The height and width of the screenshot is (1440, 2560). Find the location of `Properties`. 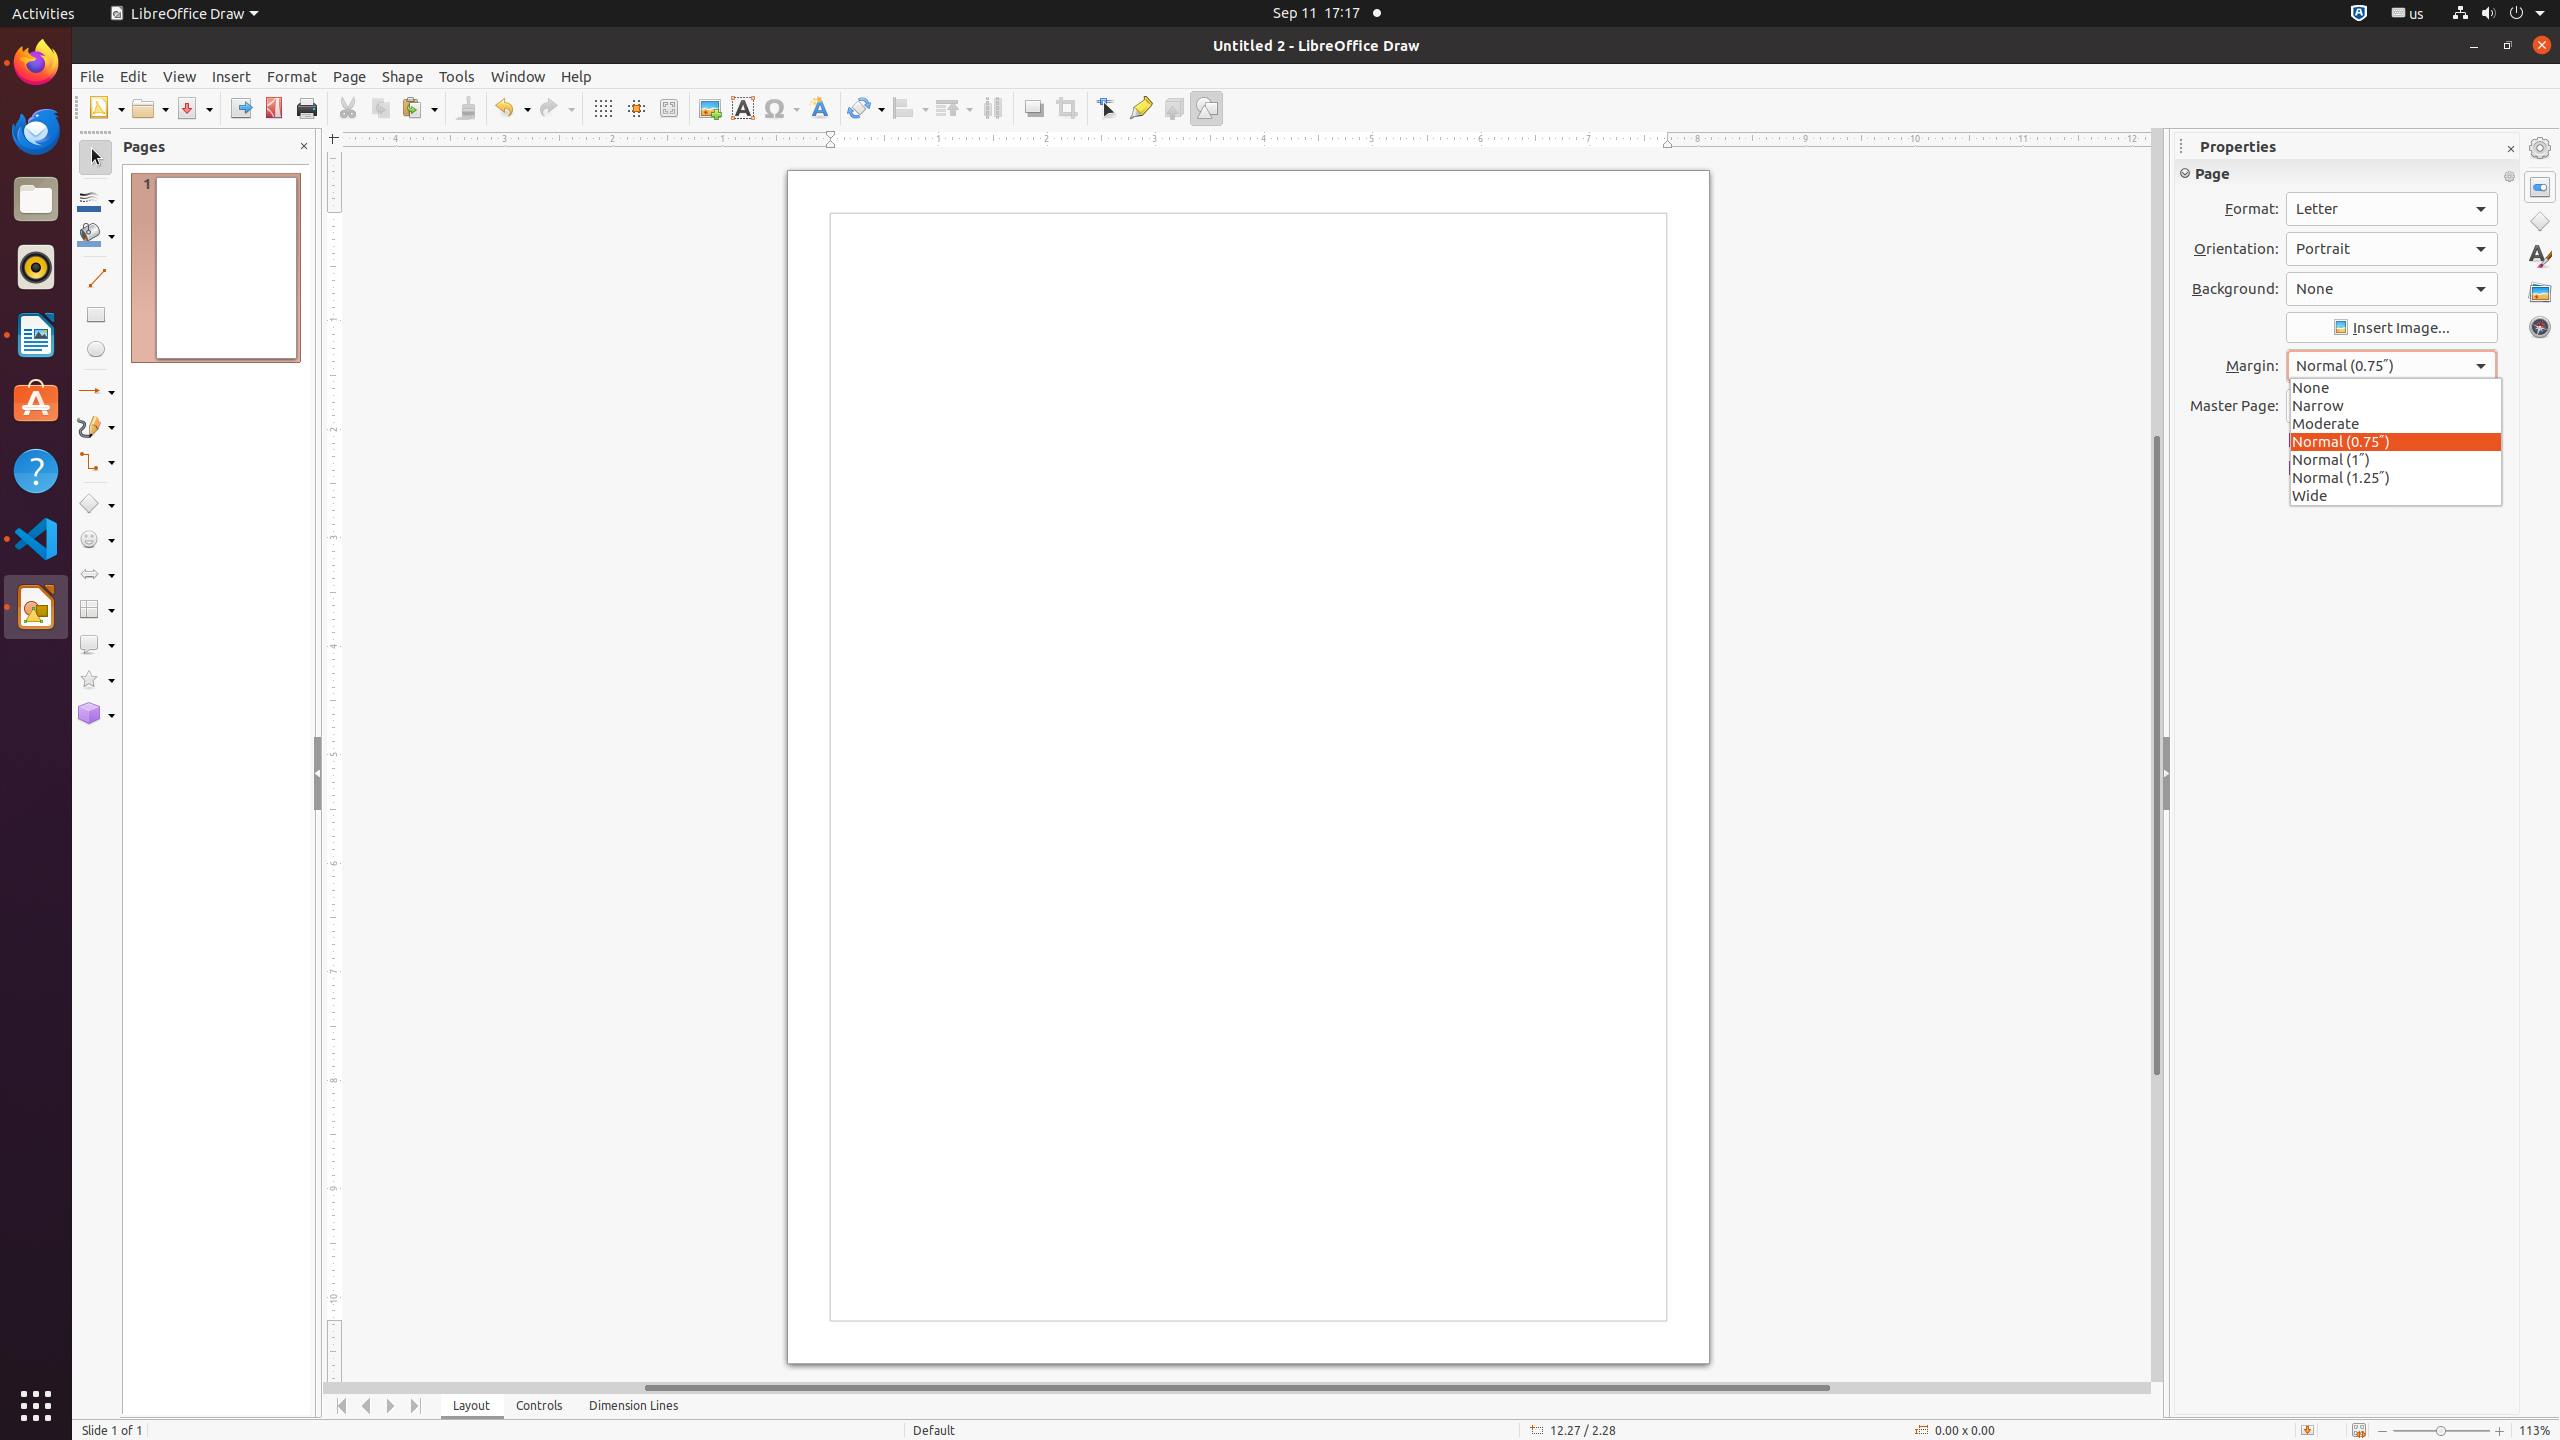

Properties is located at coordinates (2540, 187).